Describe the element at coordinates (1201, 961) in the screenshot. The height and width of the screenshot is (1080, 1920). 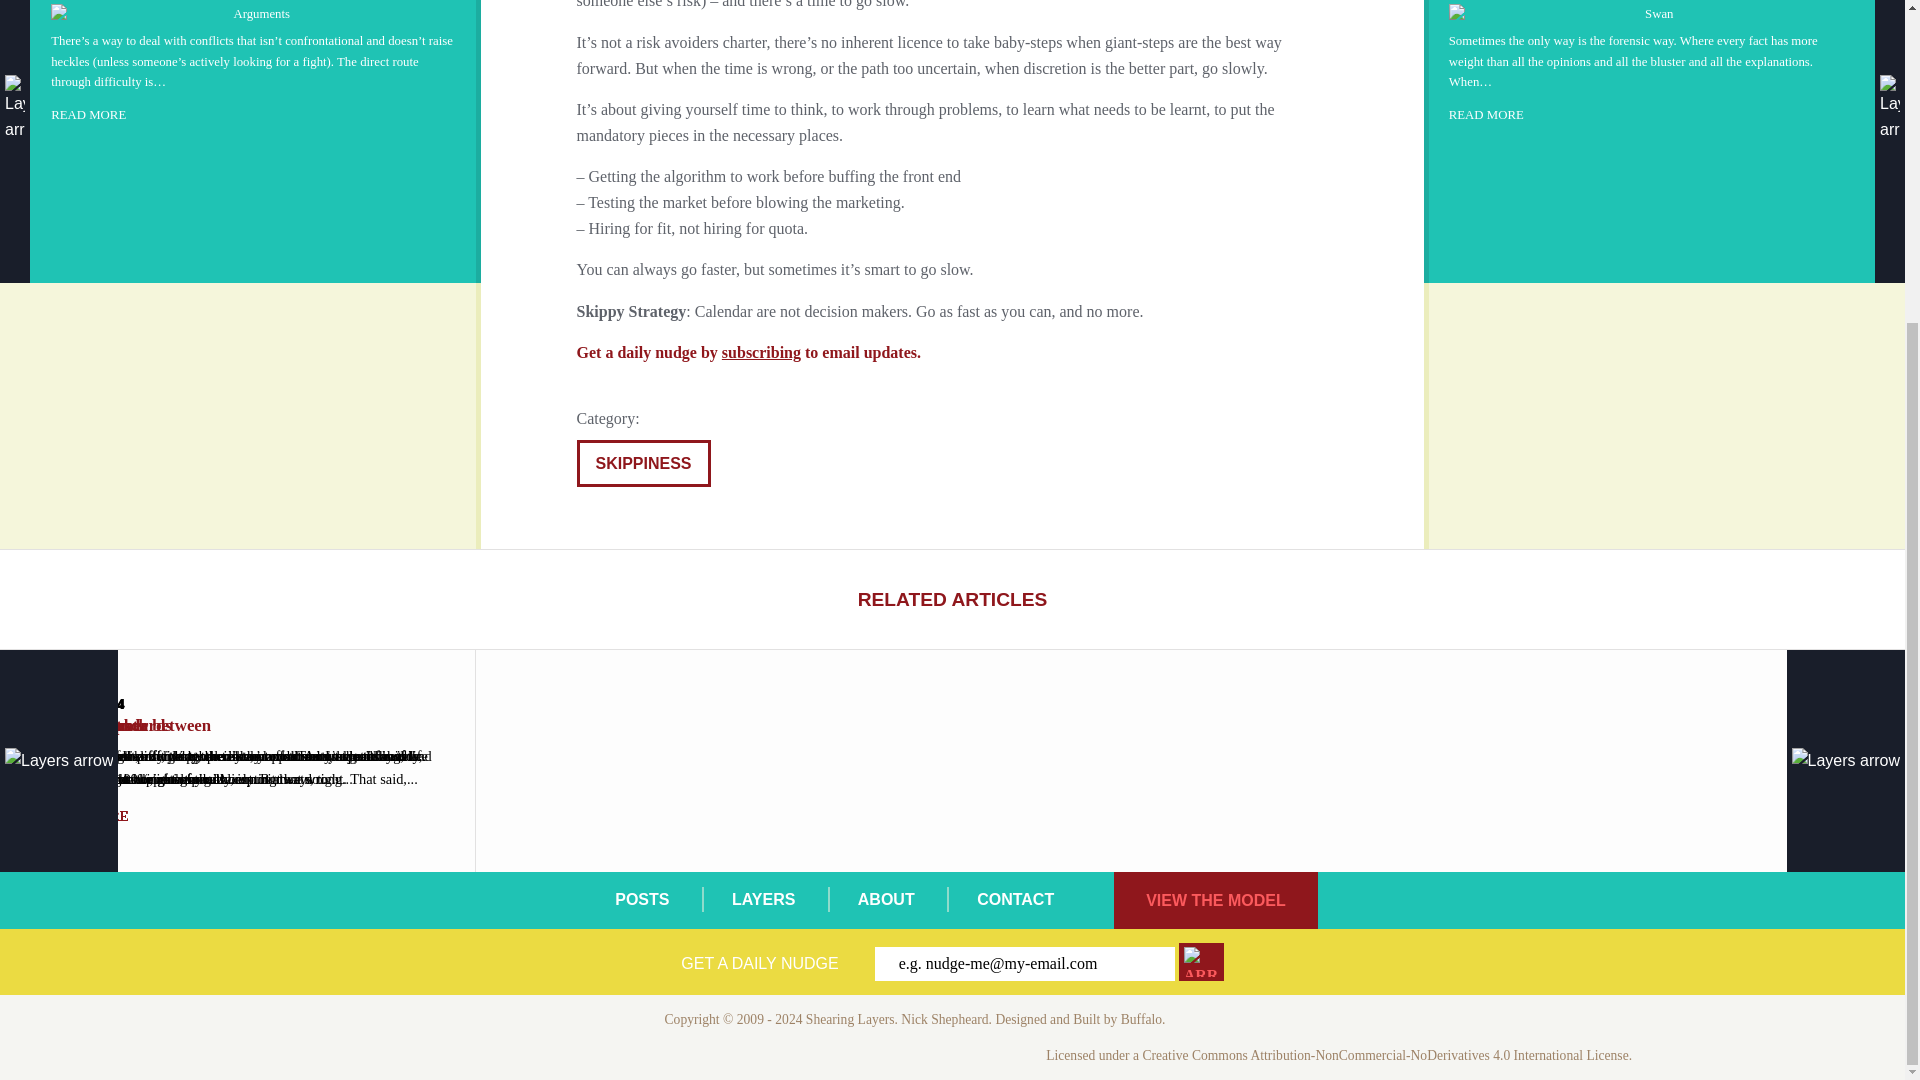
I see `Subscribe to list` at that location.